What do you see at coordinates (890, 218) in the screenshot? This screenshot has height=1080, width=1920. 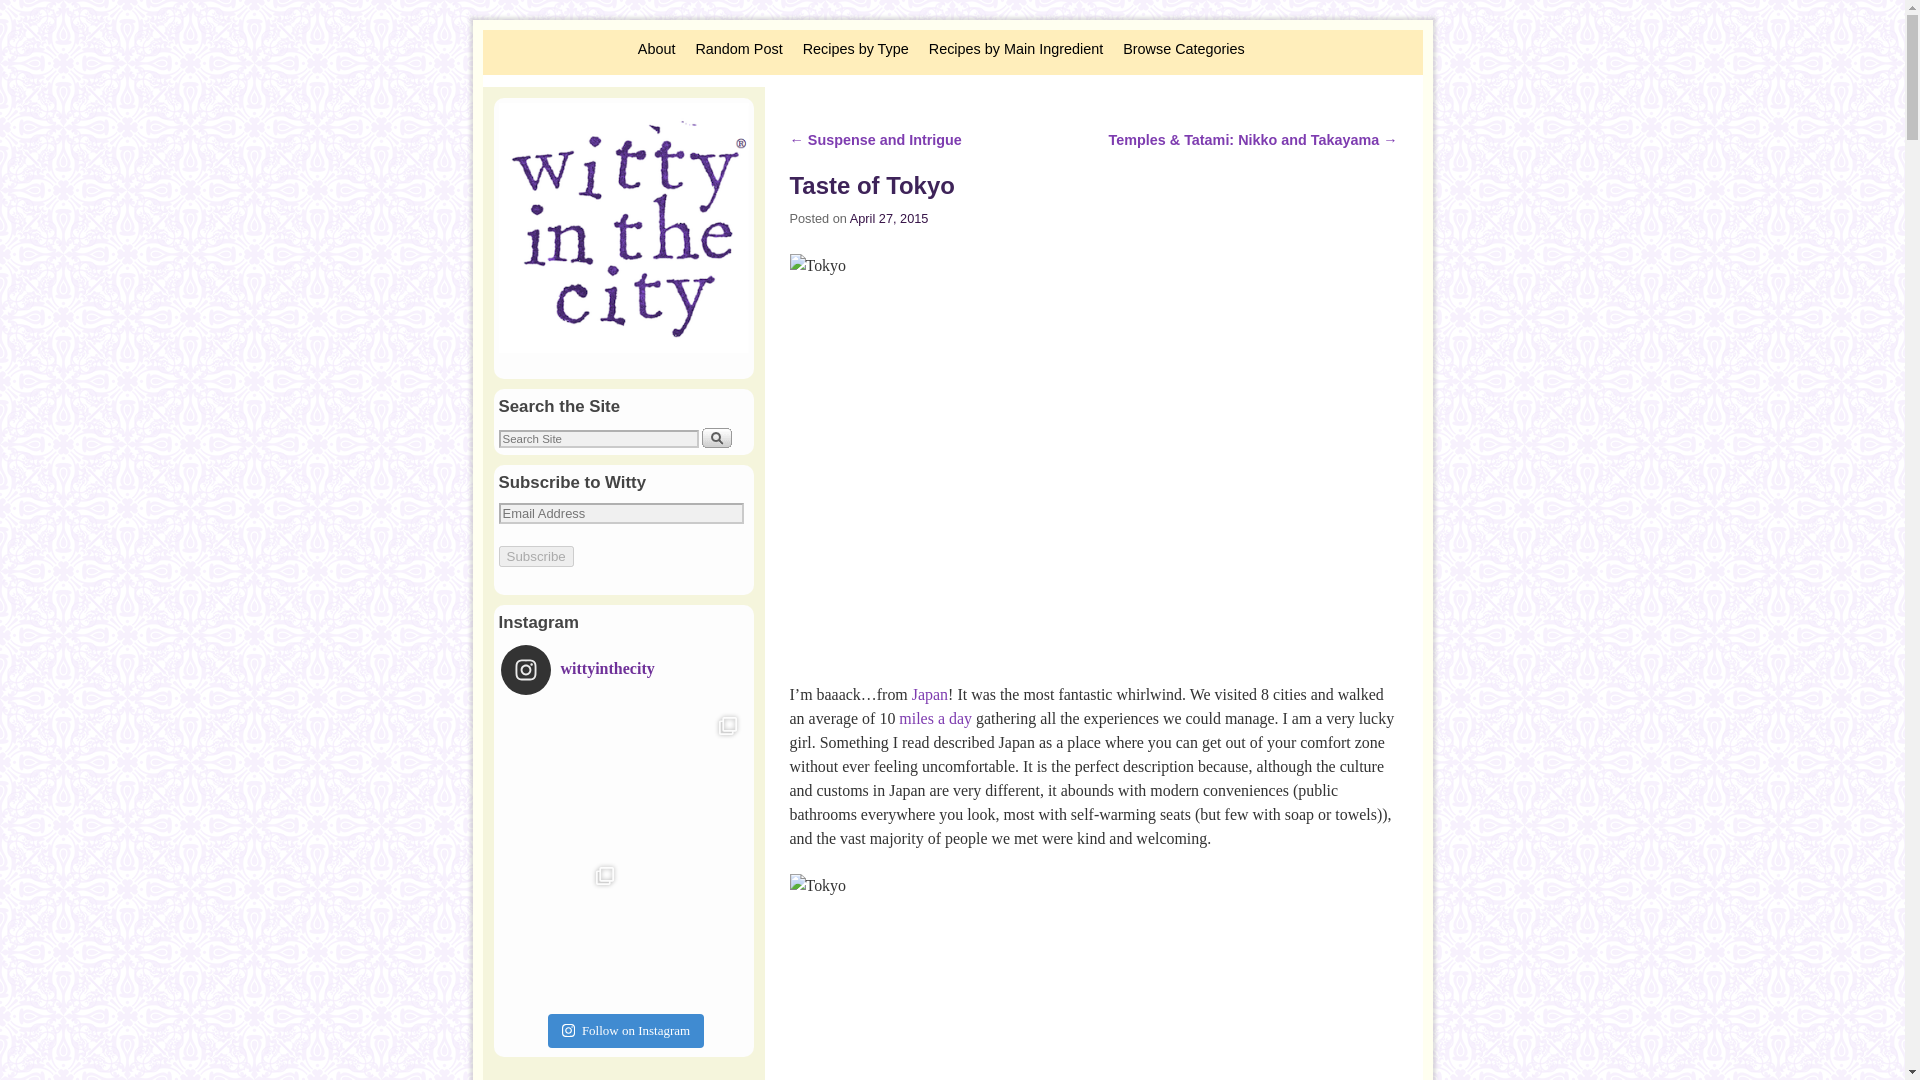 I see `7:00 am` at bounding box center [890, 218].